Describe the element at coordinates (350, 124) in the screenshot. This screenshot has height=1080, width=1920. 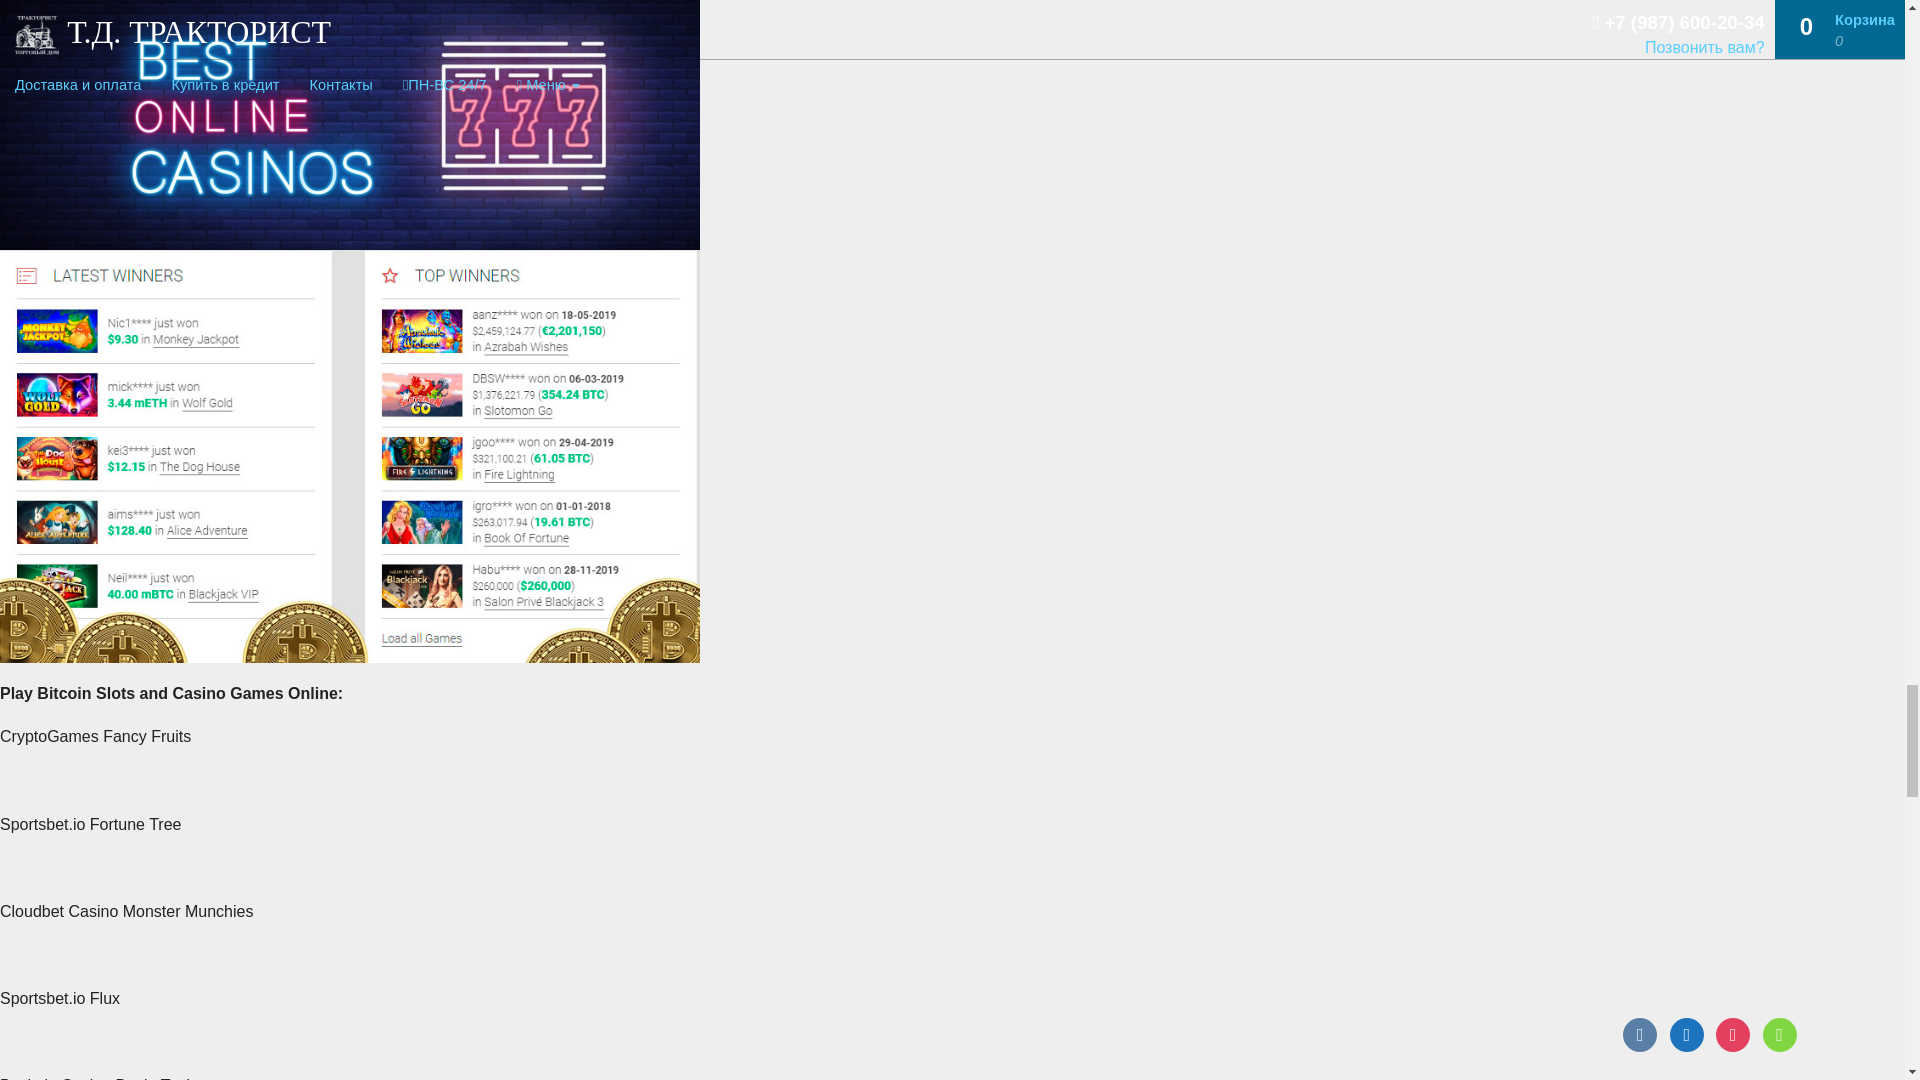
I see `Seminole nation casino hours` at that location.